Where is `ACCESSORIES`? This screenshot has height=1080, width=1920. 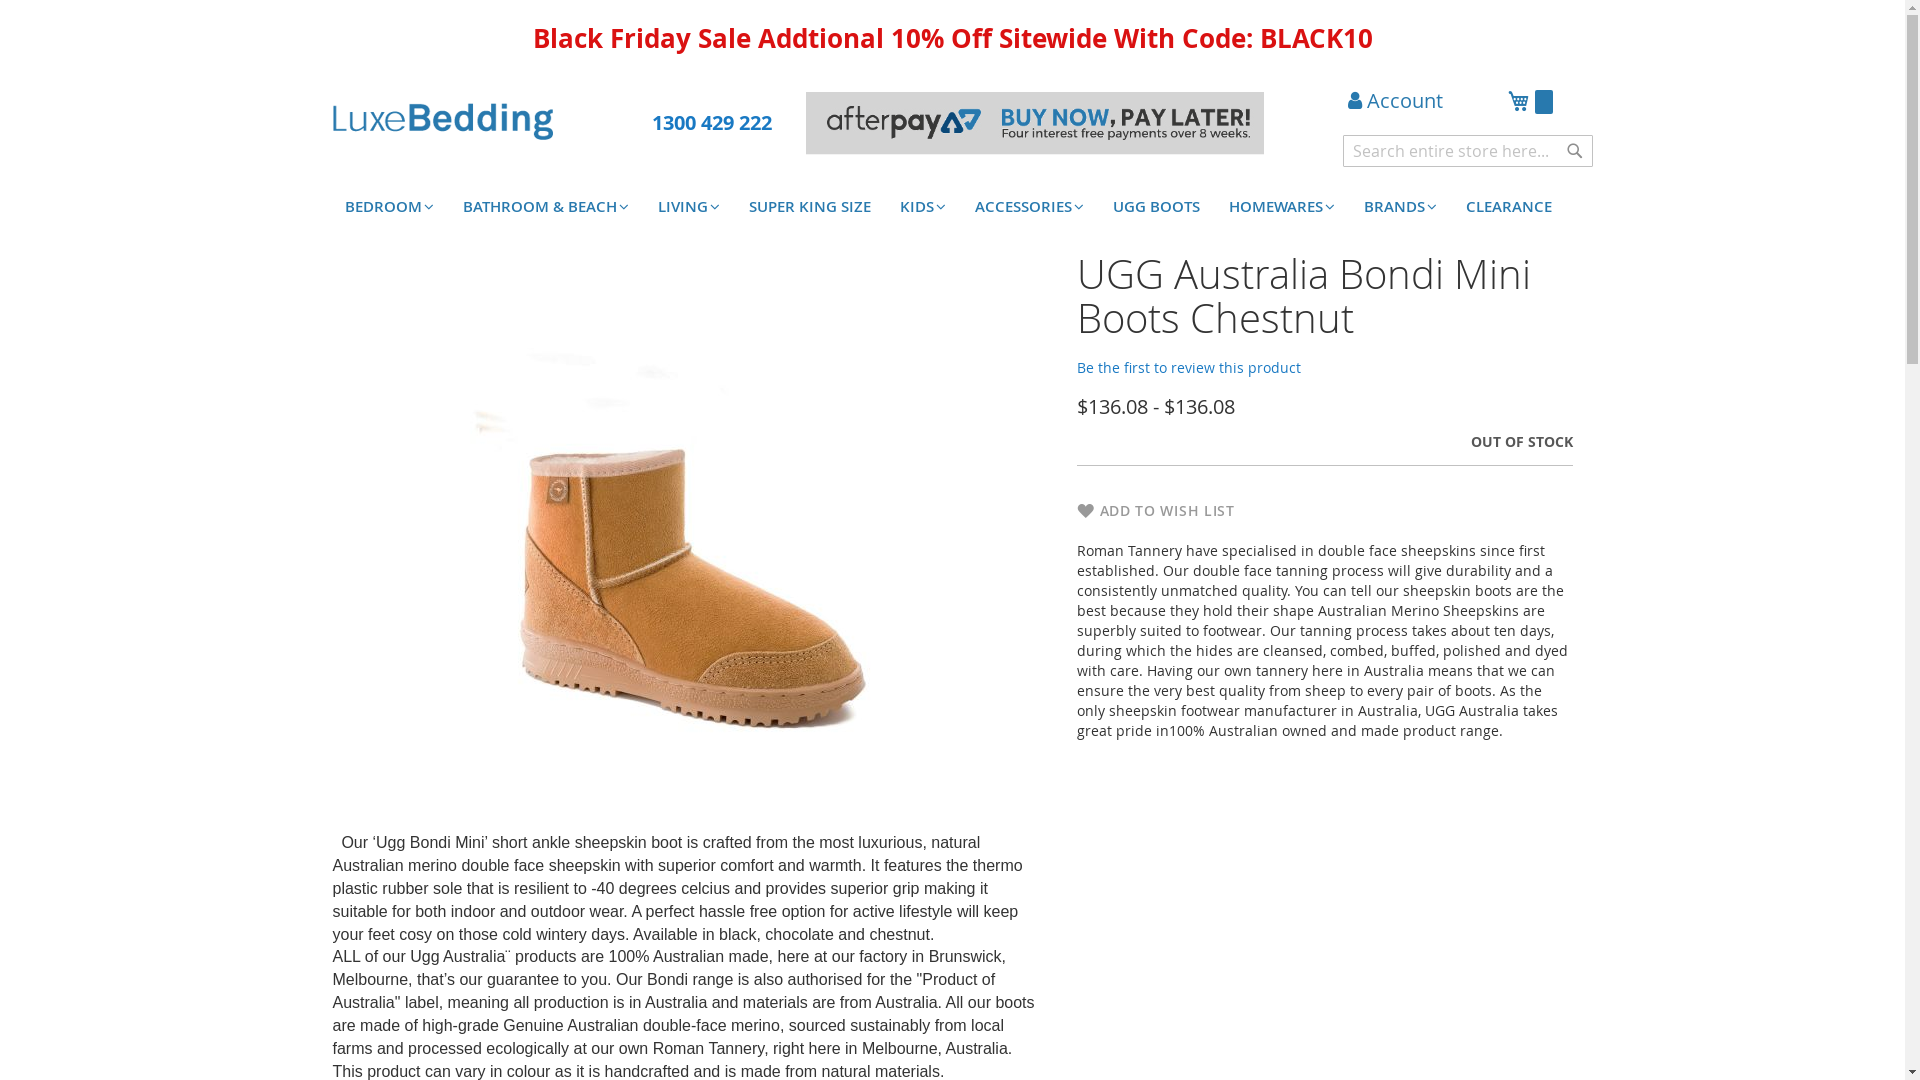
ACCESSORIES is located at coordinates (1028, 207).